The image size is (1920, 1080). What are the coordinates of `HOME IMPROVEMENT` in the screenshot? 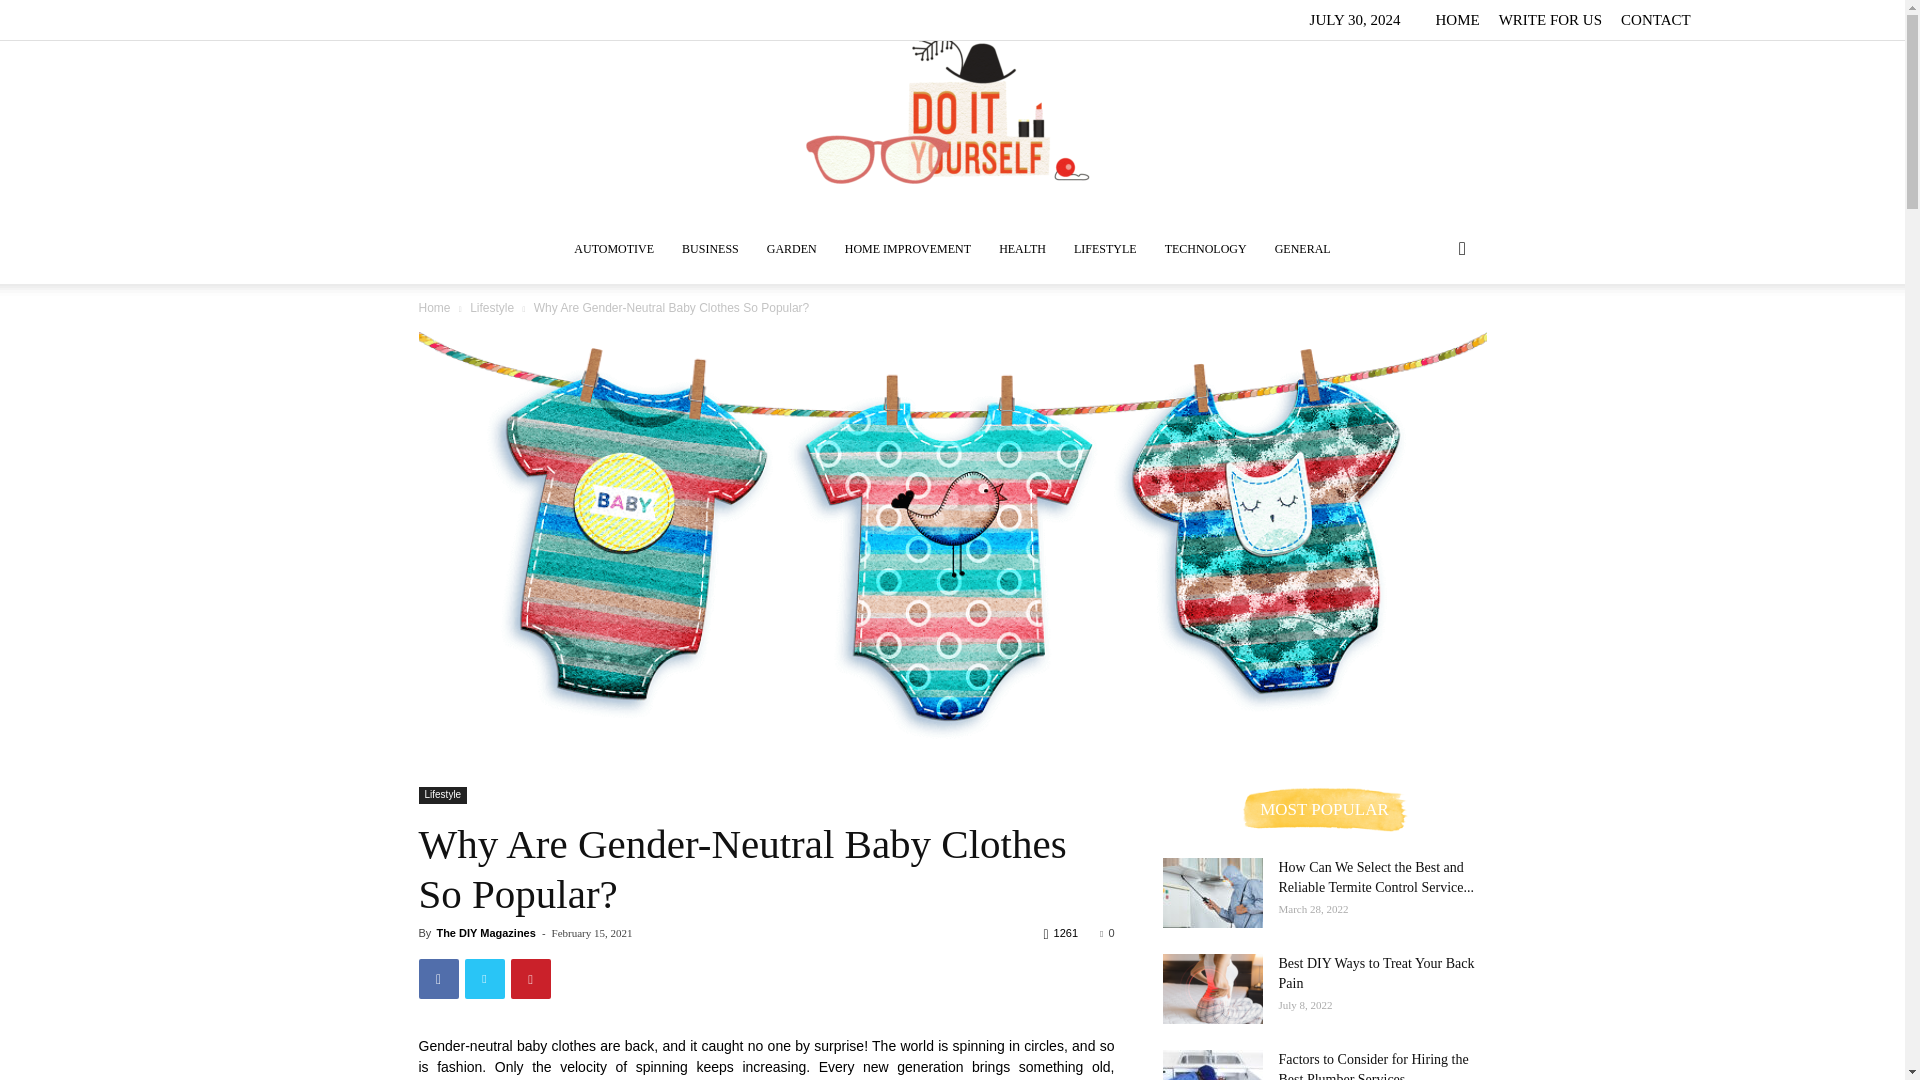 It's located at (908, 248).